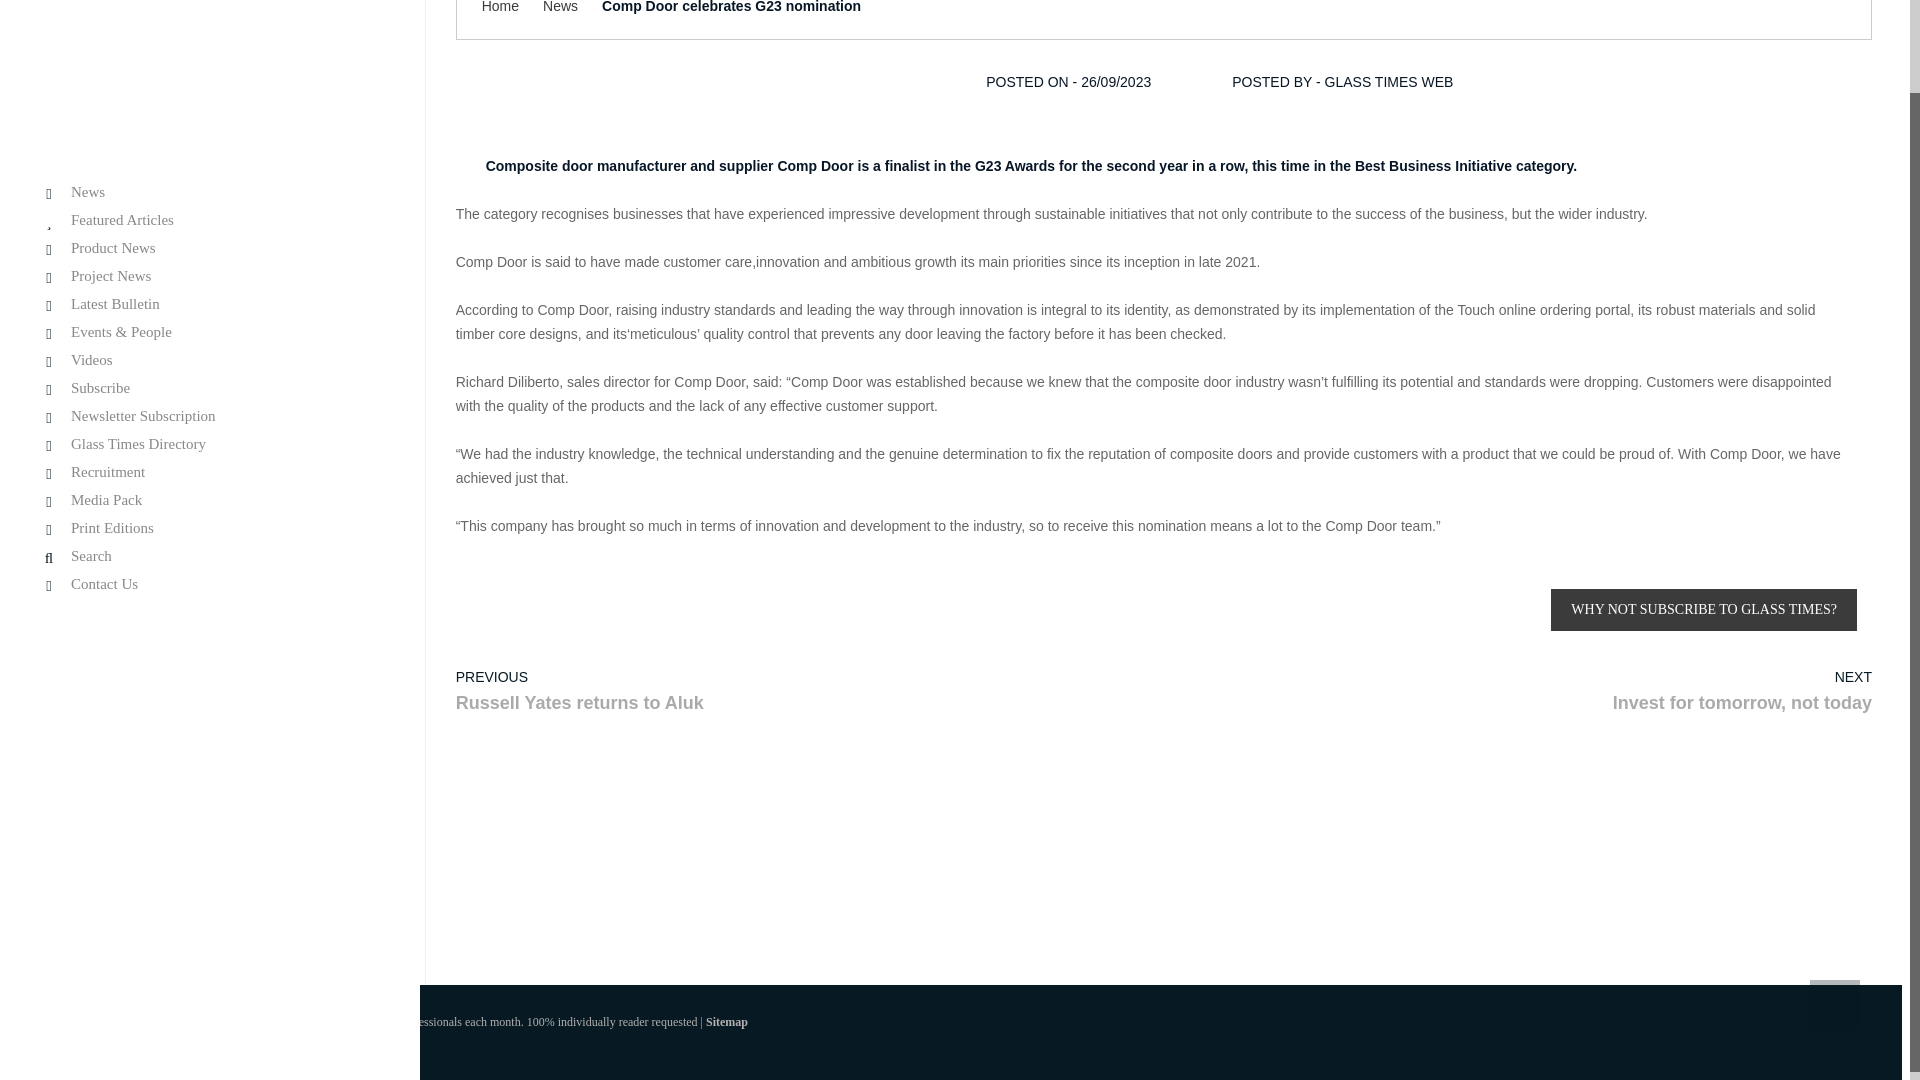 The image size is (1920, 1080). What do you see at coordinates (210, 257) in the screenshot?
I see `Videos` at bounding box center [210, 257].